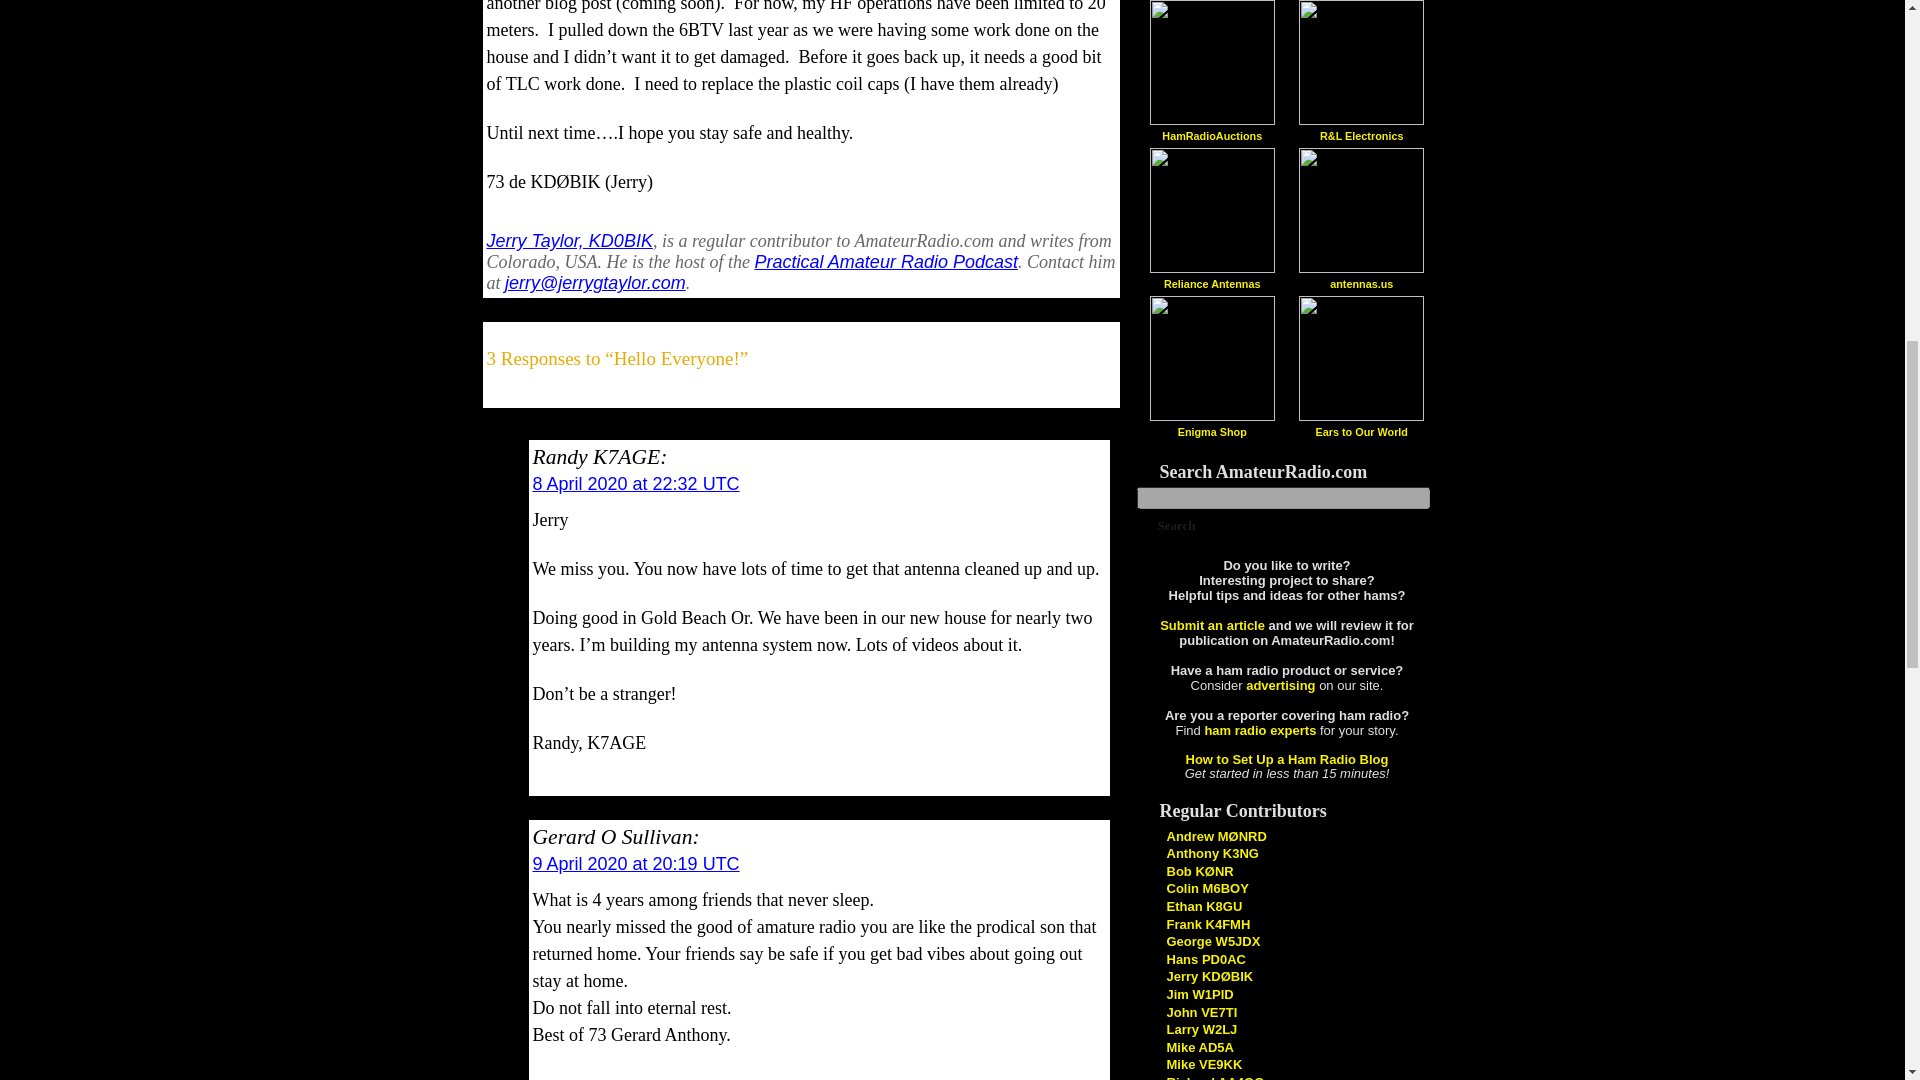 The width and height of the screenshot is (1920, 1080). What do you see at coordinates (635, 864) in the screenshot?
I see `9 April 2020 at 20:19 UTC` at bounding box center [635, 864].